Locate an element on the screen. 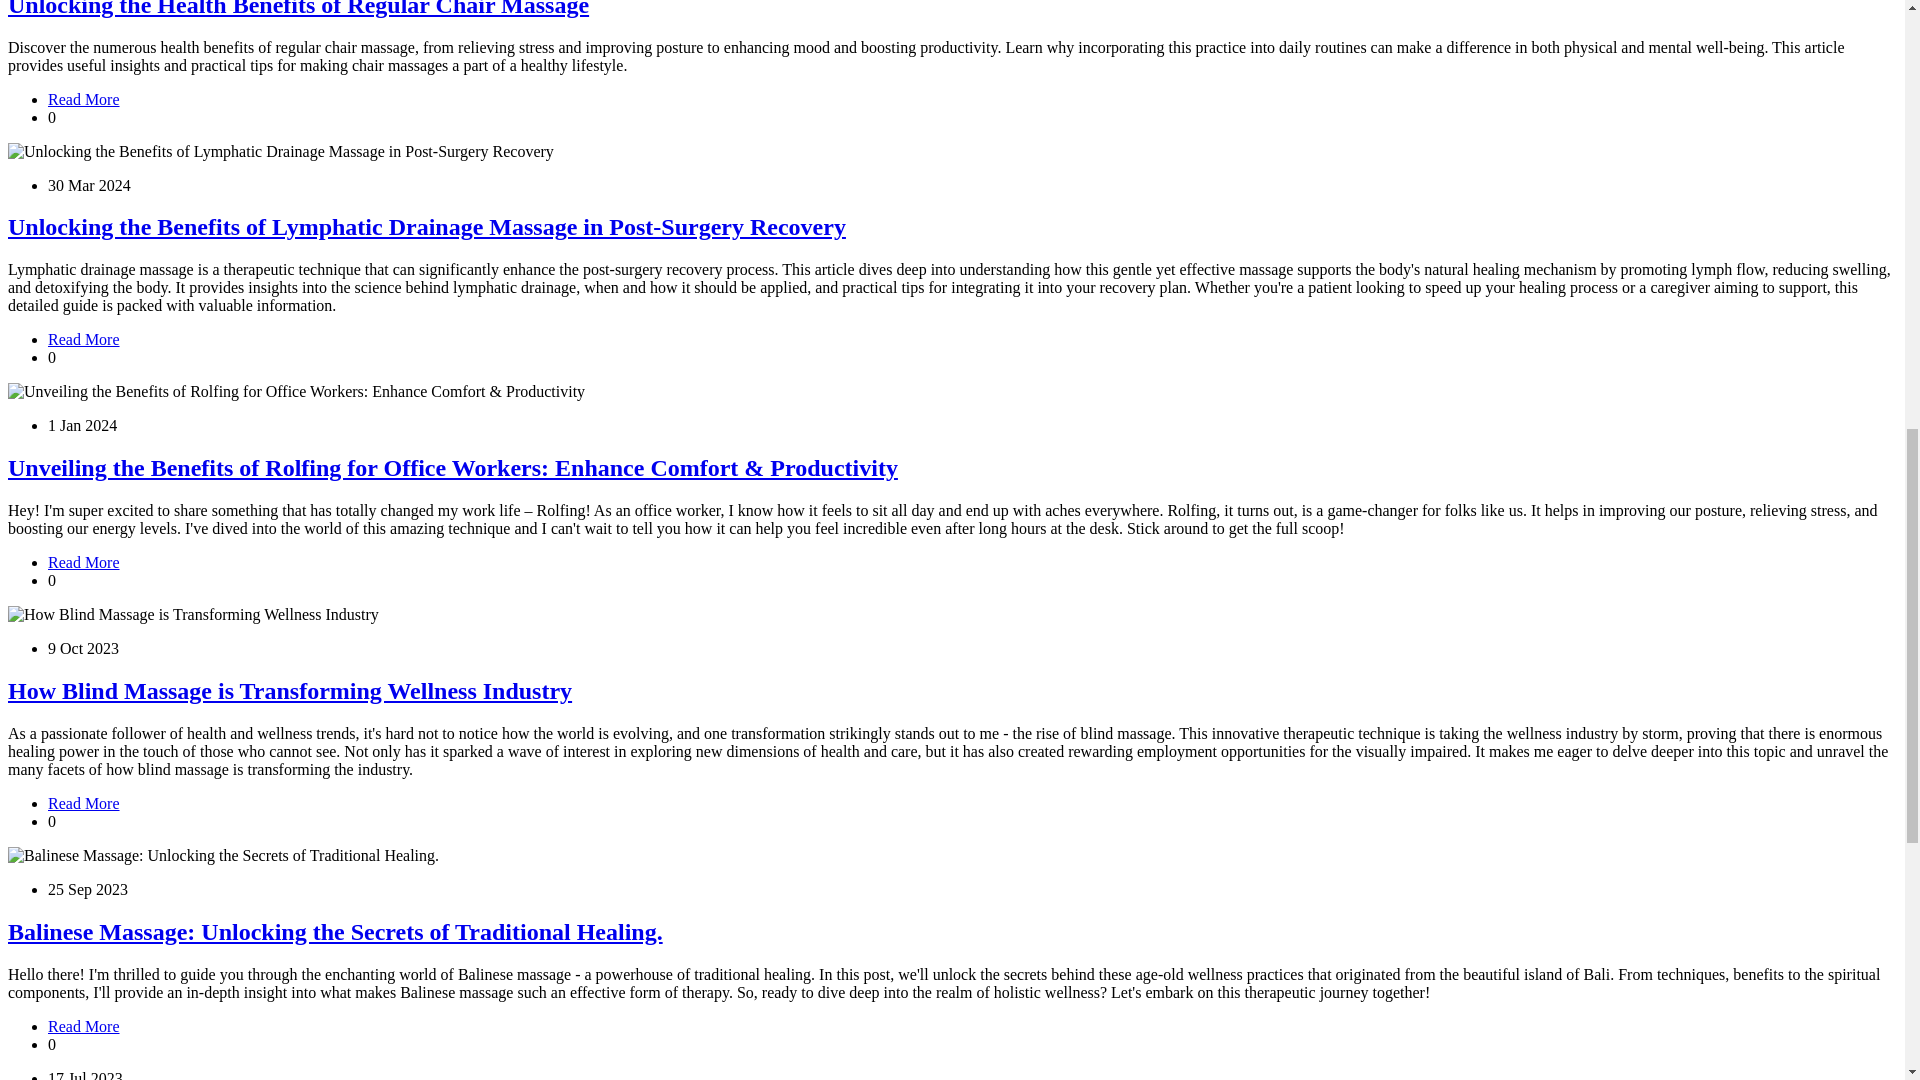 This screenshot has width=1920, height=1080. Read More is located at coordinates (84, 338).